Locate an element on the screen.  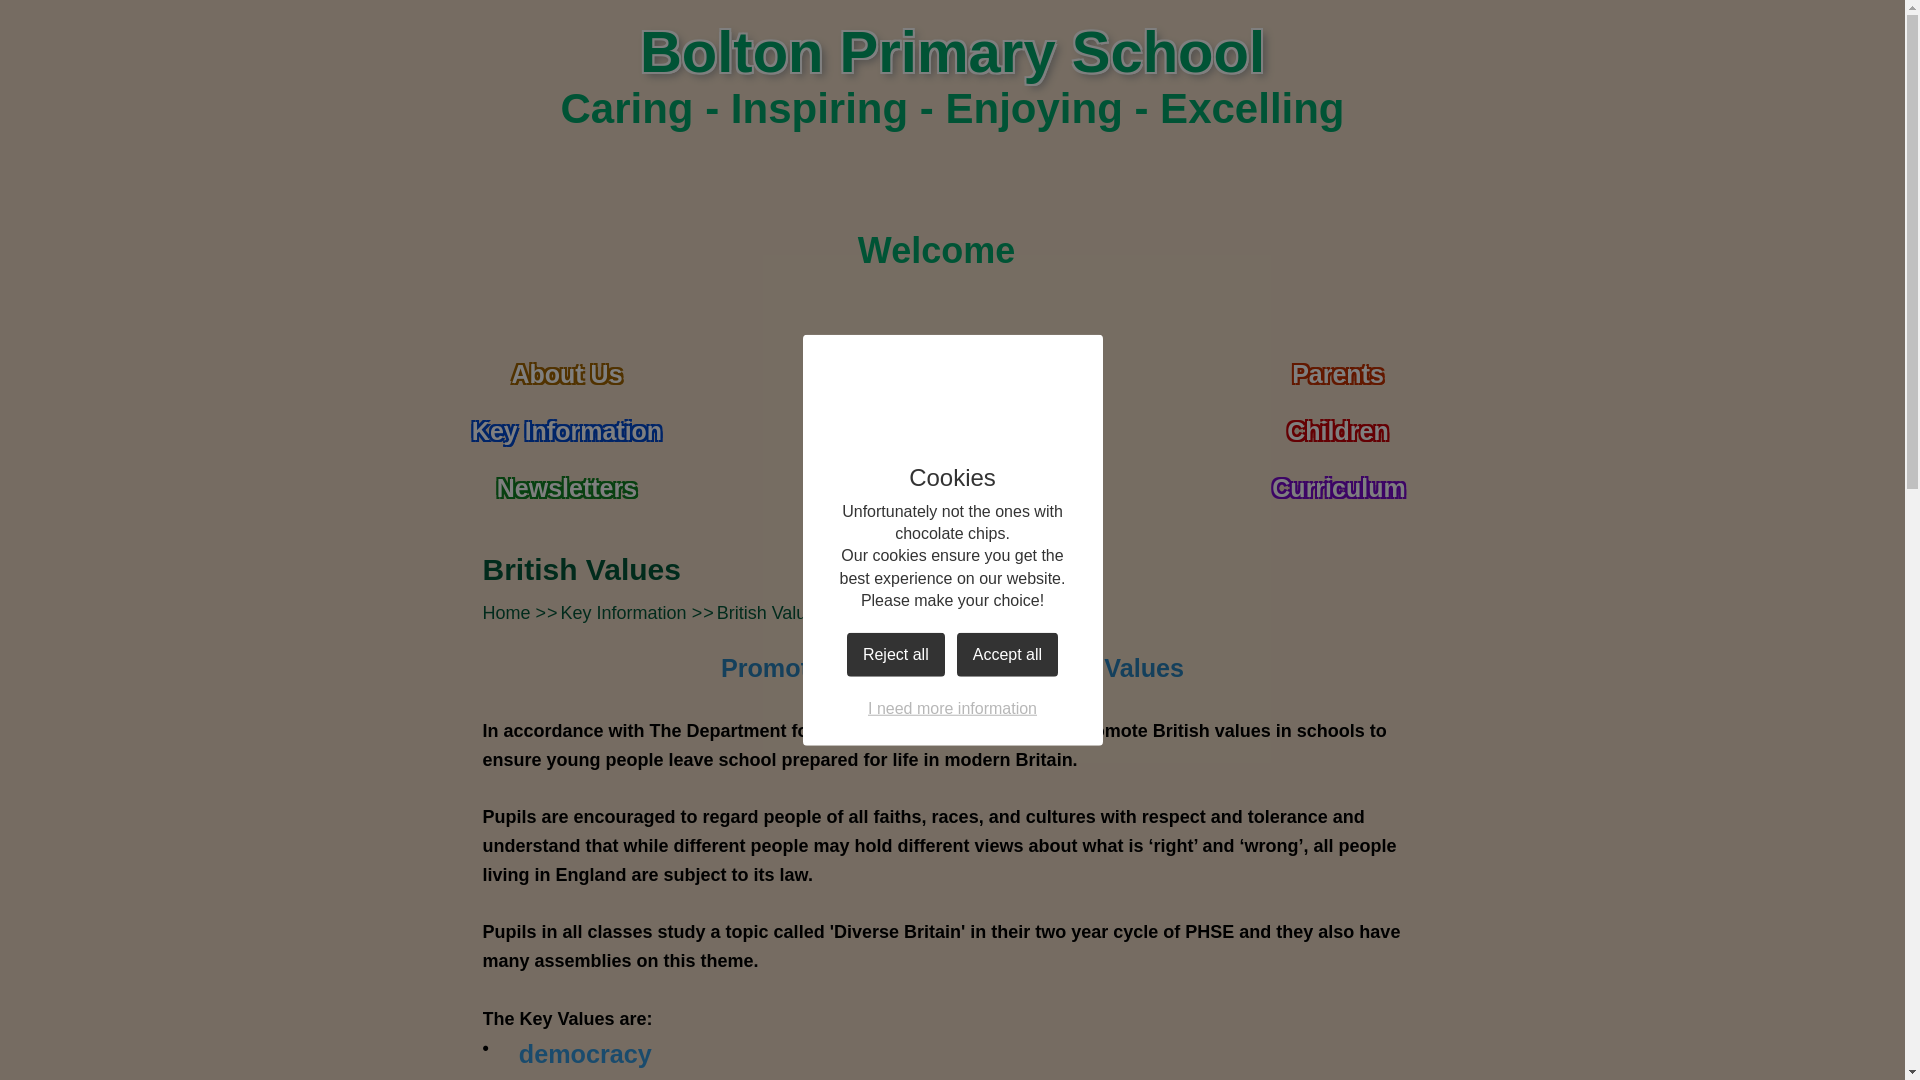
Key Information is located at coordinates (566, 422).